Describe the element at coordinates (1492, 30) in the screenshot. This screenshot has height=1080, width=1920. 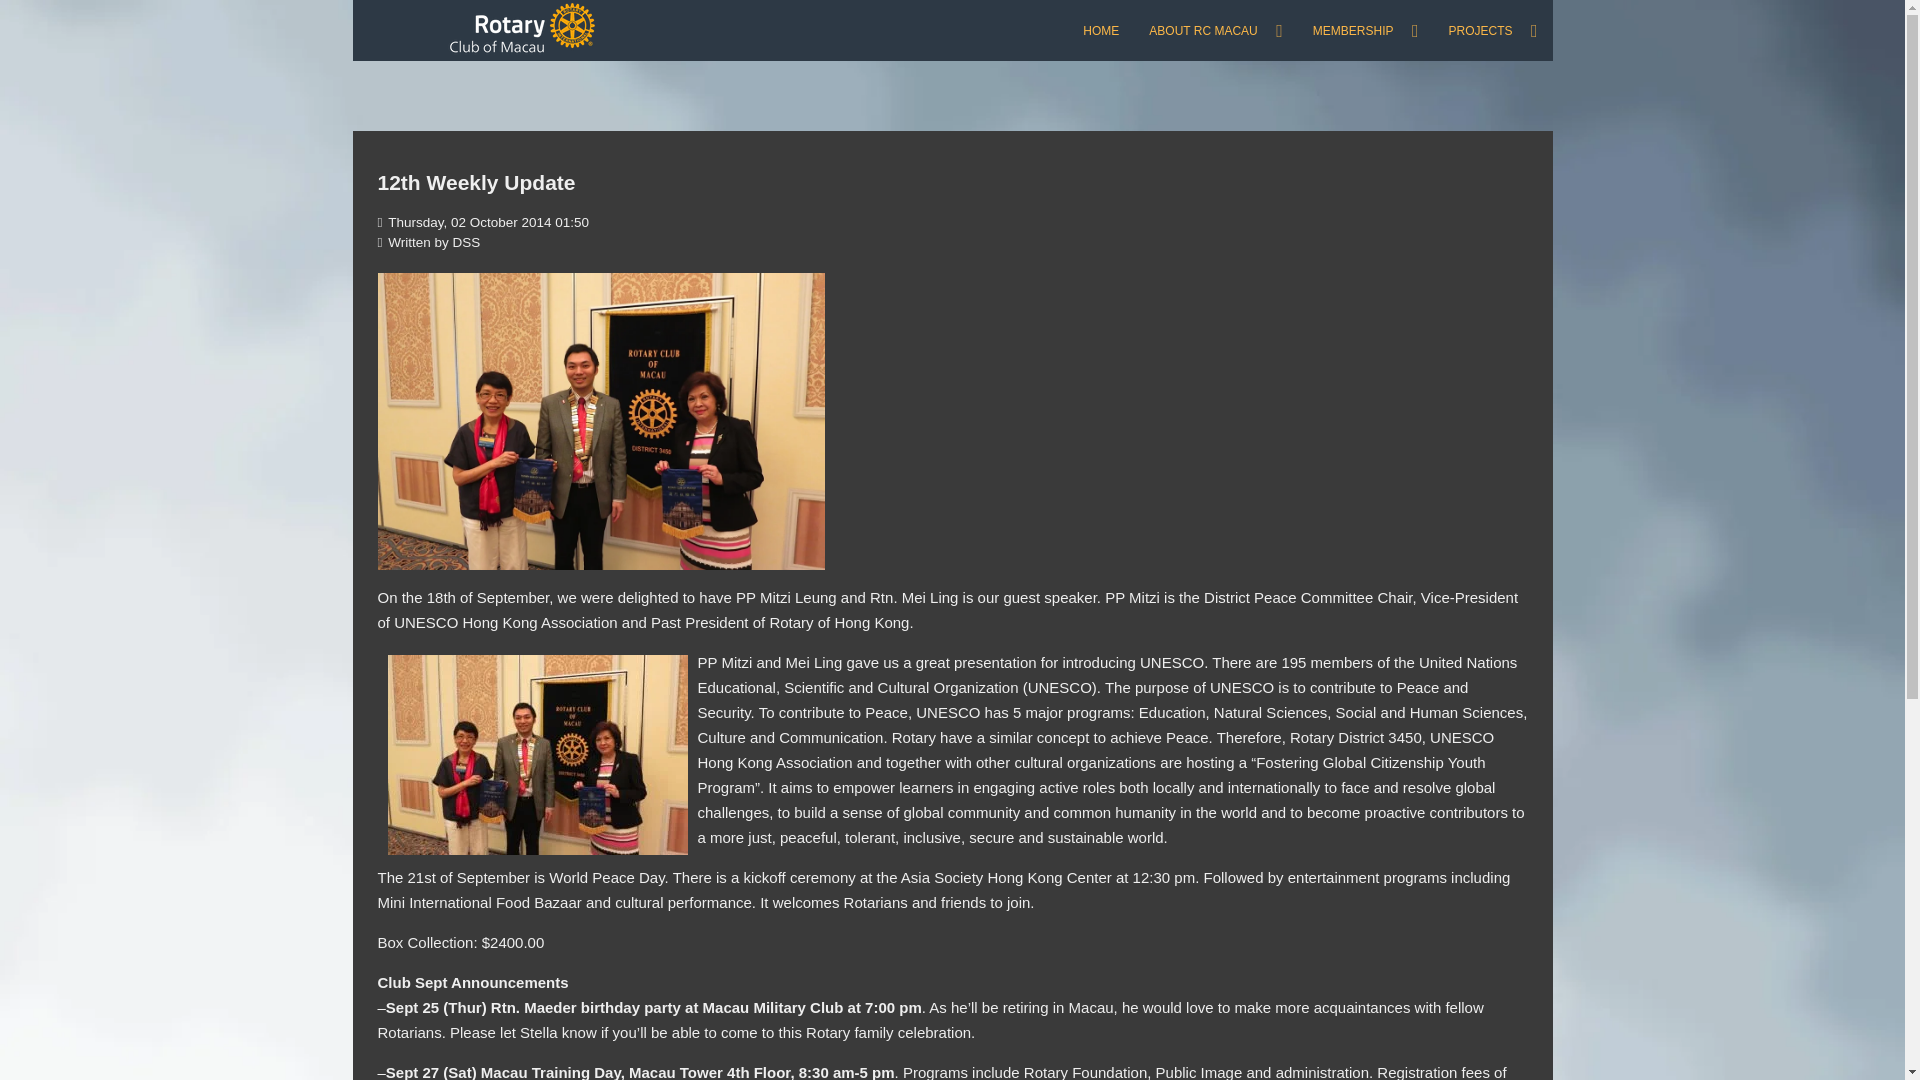
I see `PROJECTS` at that location.